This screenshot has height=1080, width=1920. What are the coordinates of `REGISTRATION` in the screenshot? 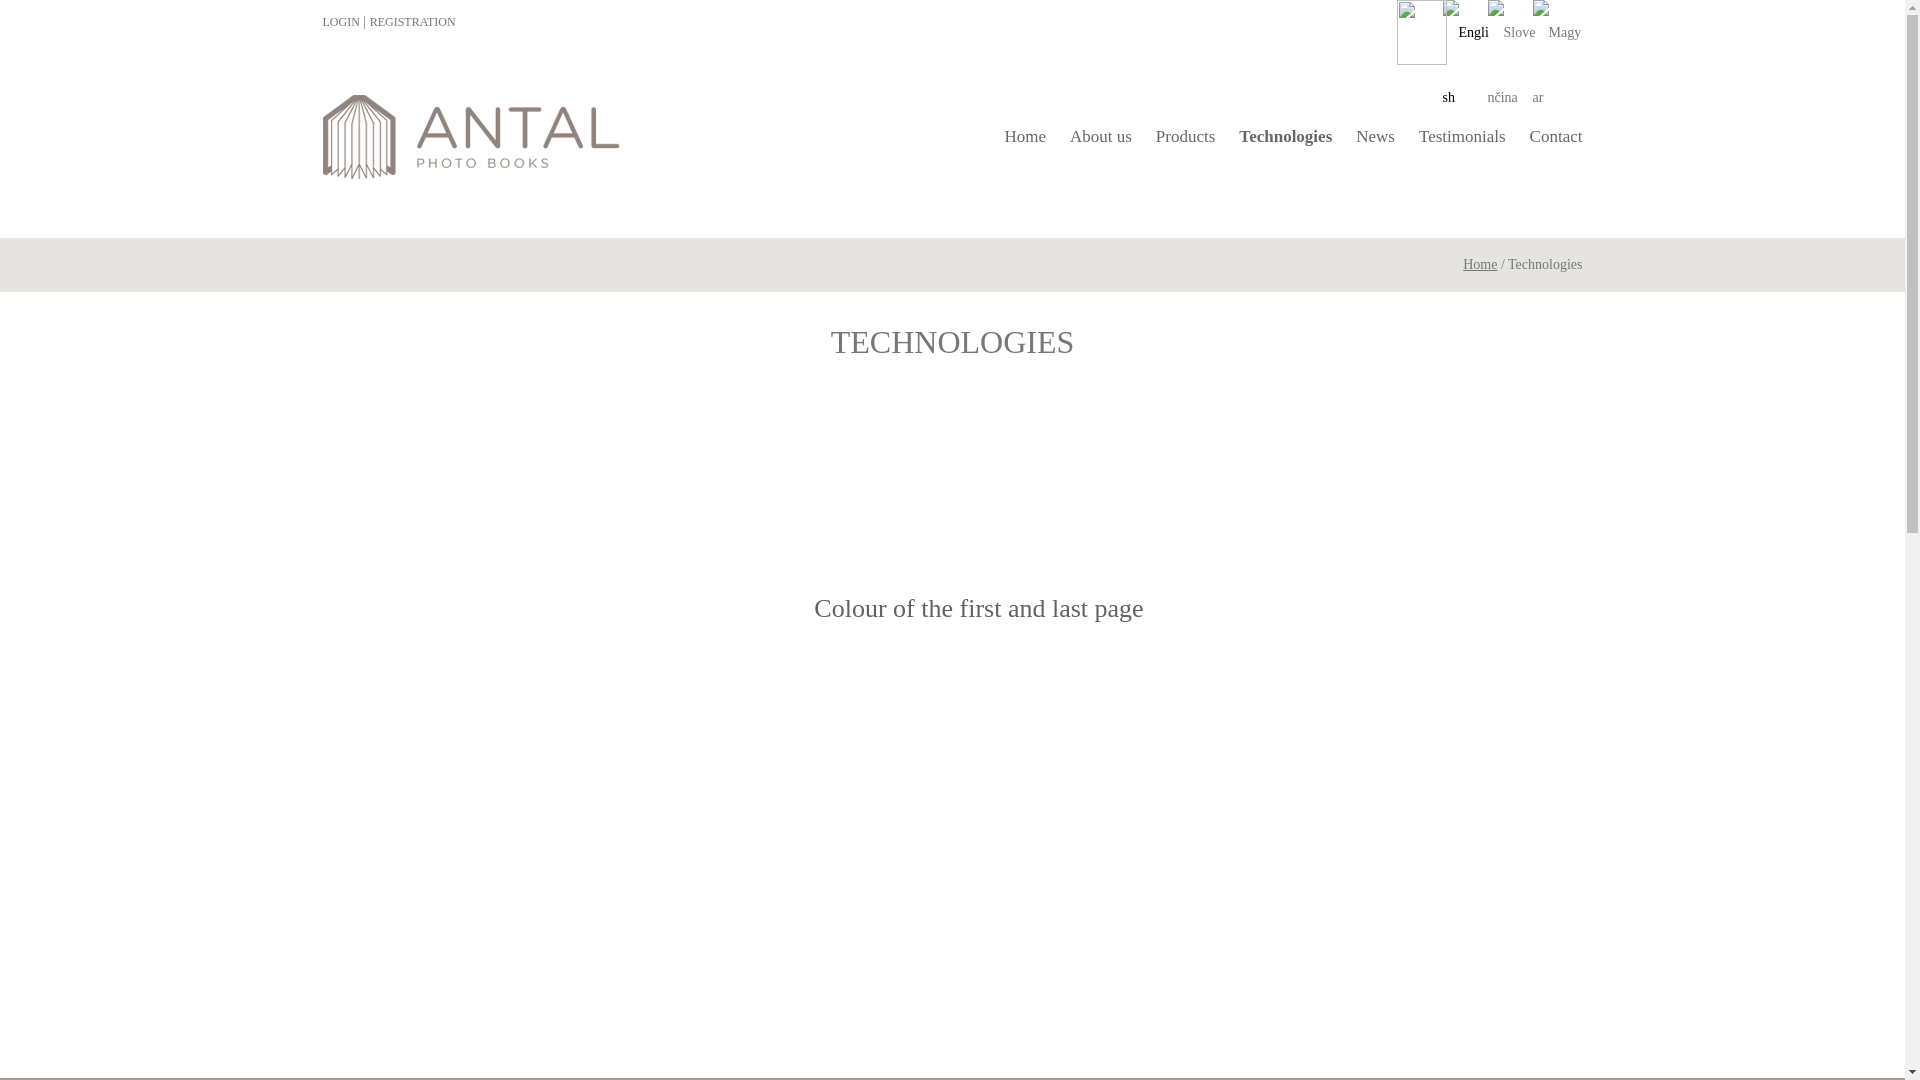 It's located at (413, 22).